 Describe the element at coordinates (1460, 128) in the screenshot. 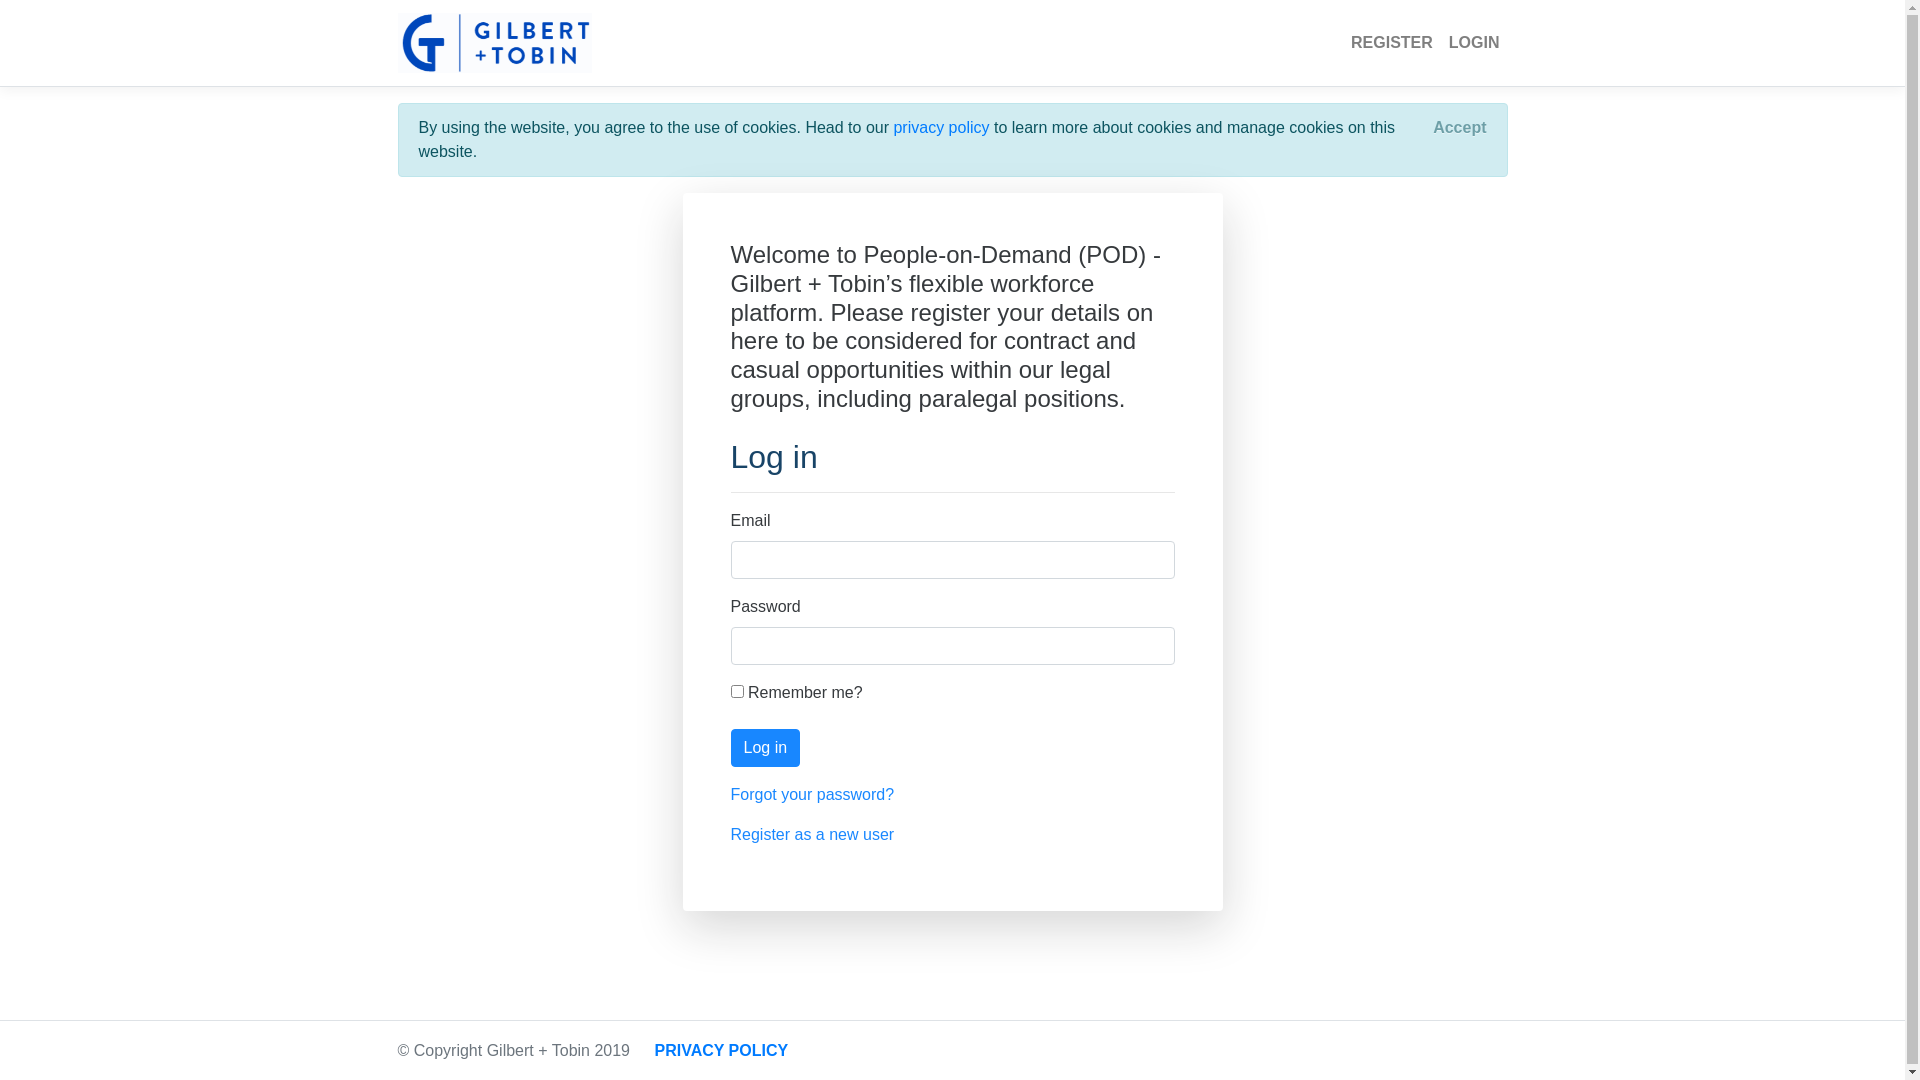

I see `Accept` at that location.